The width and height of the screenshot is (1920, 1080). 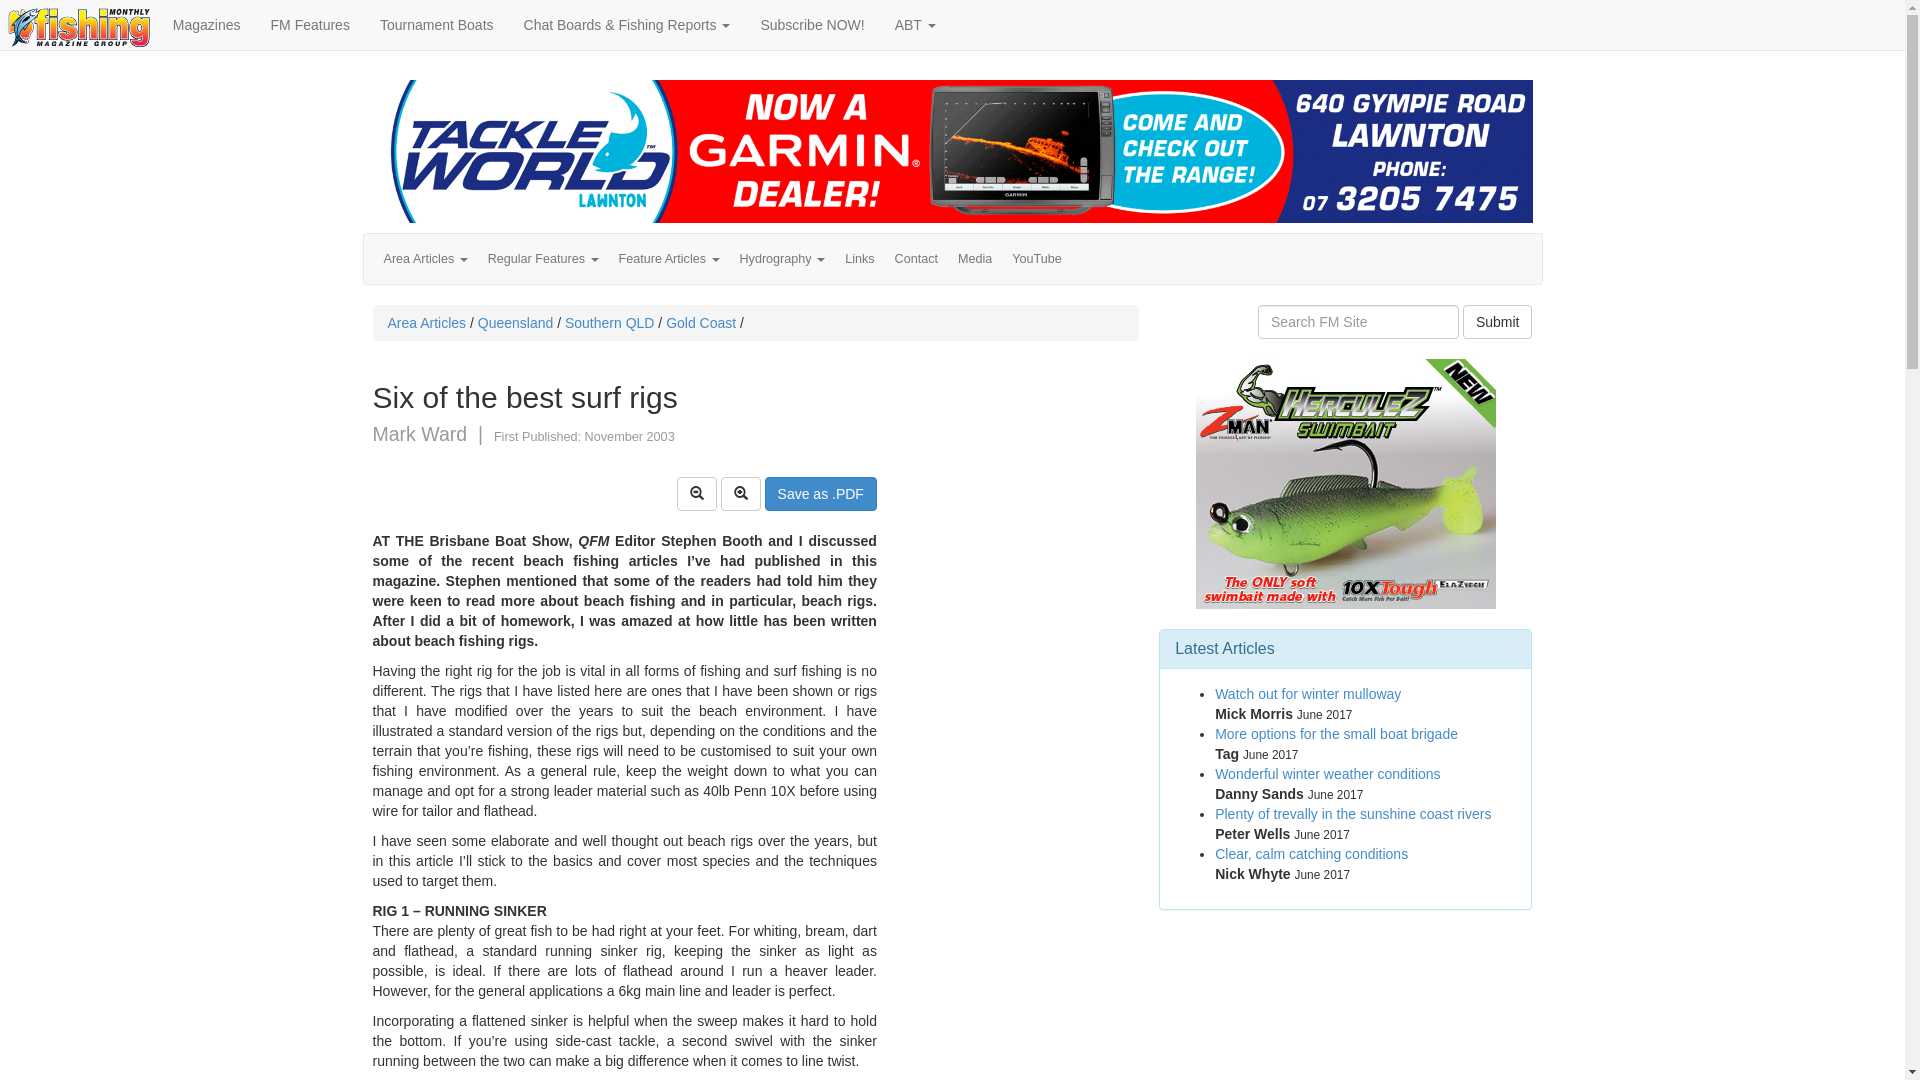 I want to click on Regular Features, so click(x=544, y=259).